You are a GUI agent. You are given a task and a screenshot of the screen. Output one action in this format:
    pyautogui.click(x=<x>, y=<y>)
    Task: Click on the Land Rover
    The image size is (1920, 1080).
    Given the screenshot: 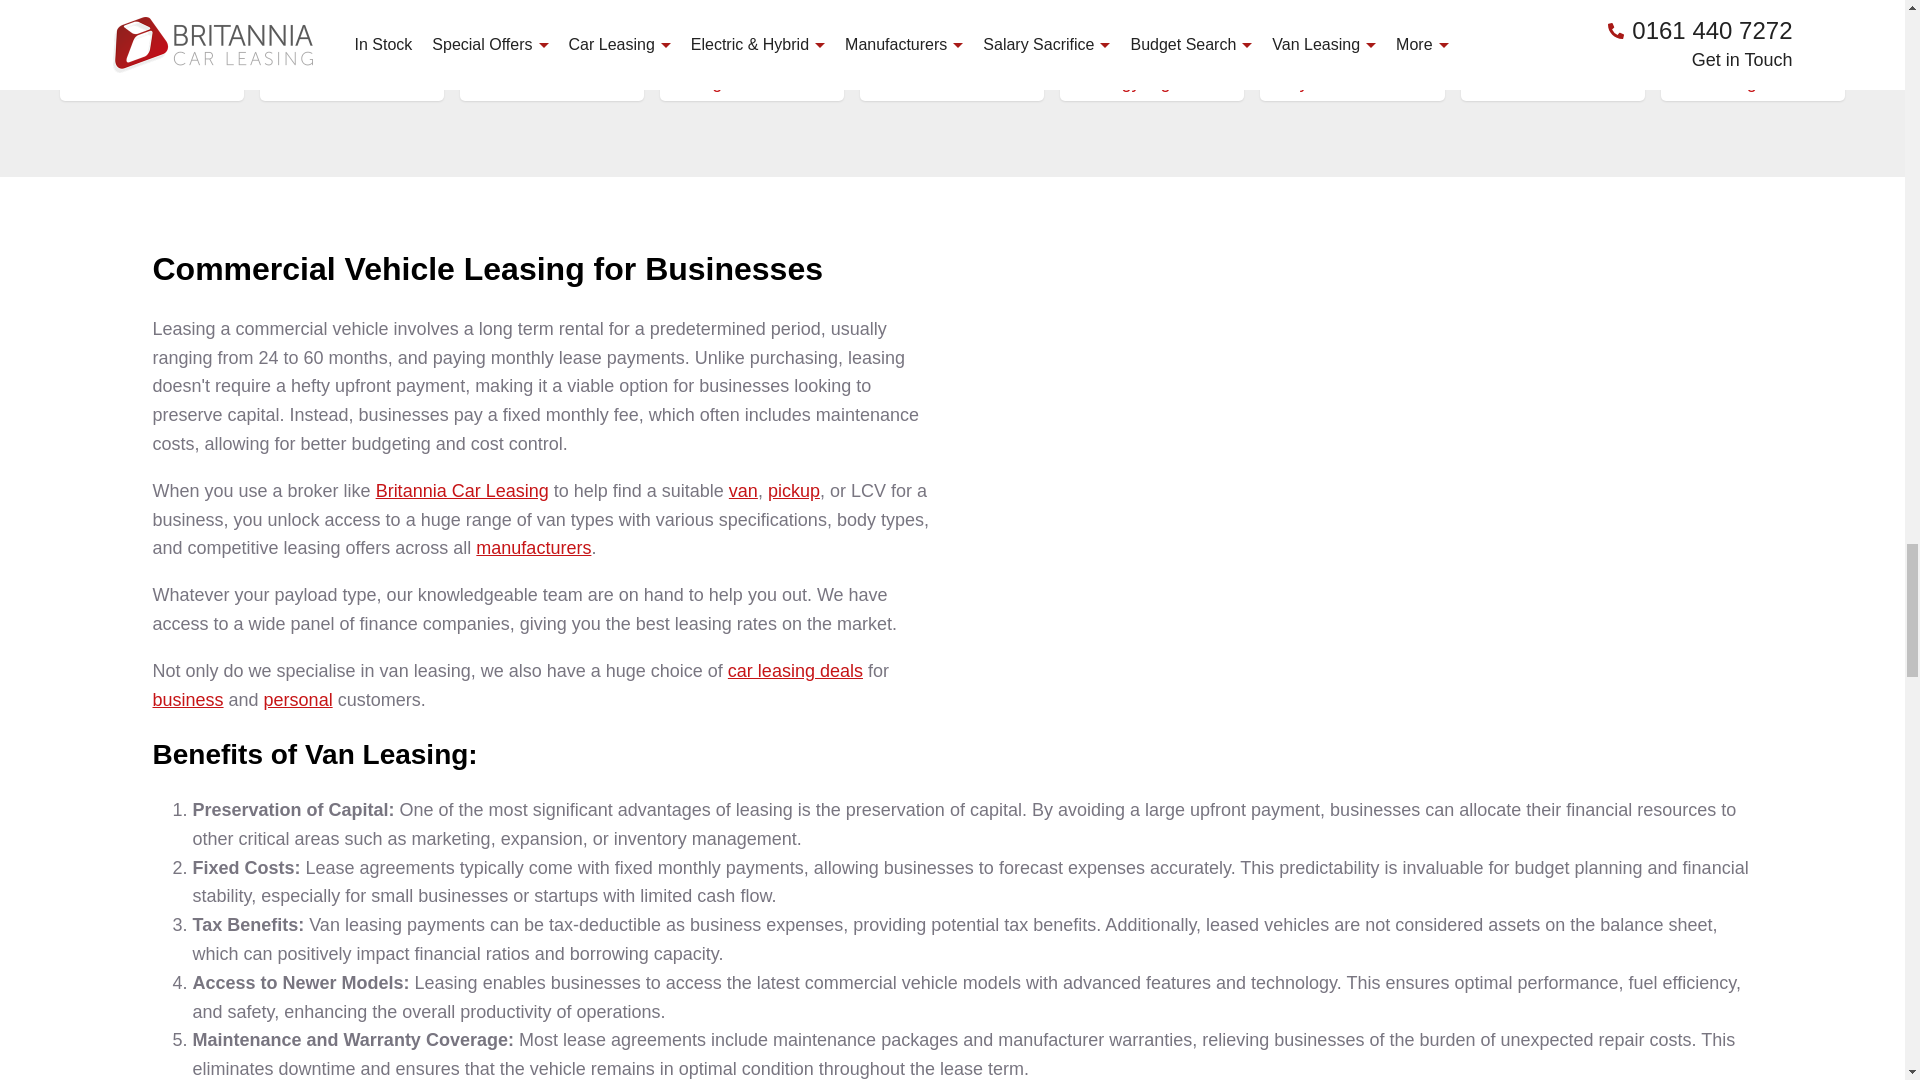 What is the action you would take?
    pyautogui.click(x=1351, y=30)
    